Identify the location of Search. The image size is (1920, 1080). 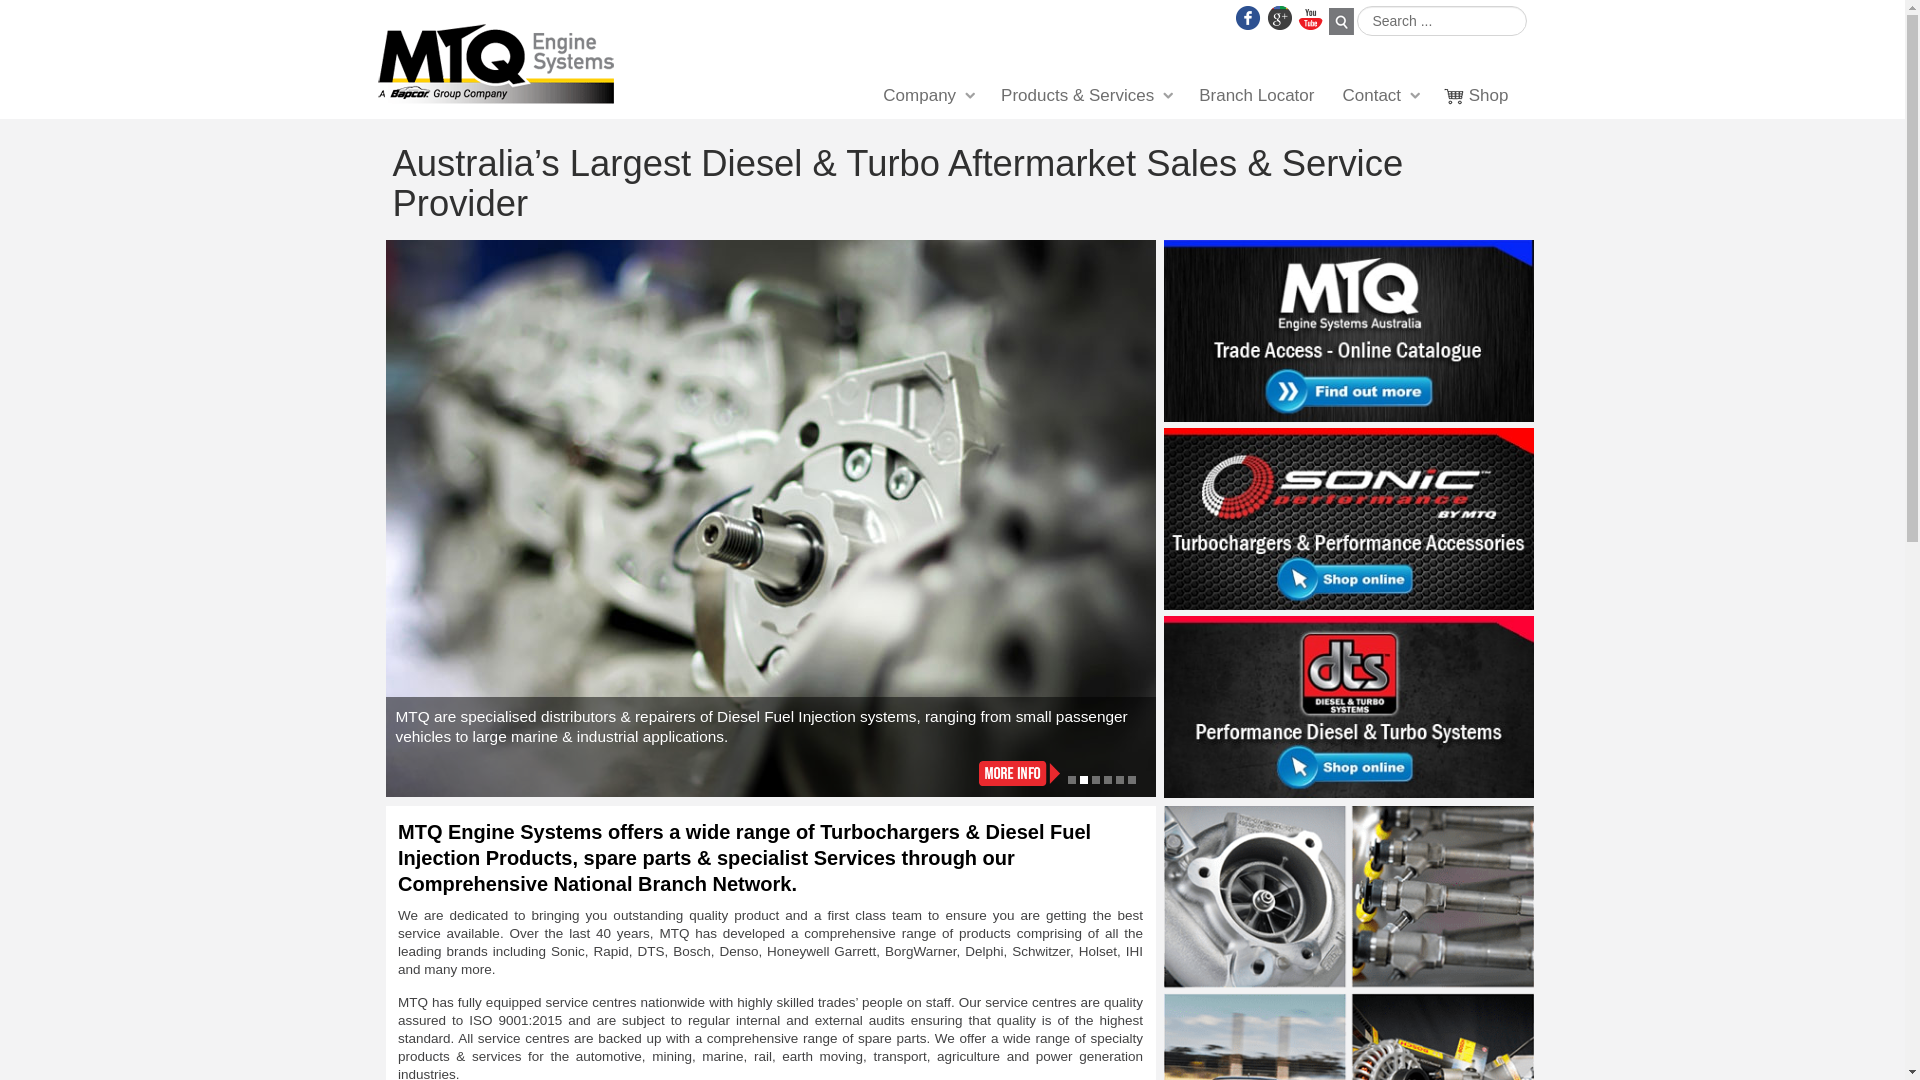
(1340, 22).